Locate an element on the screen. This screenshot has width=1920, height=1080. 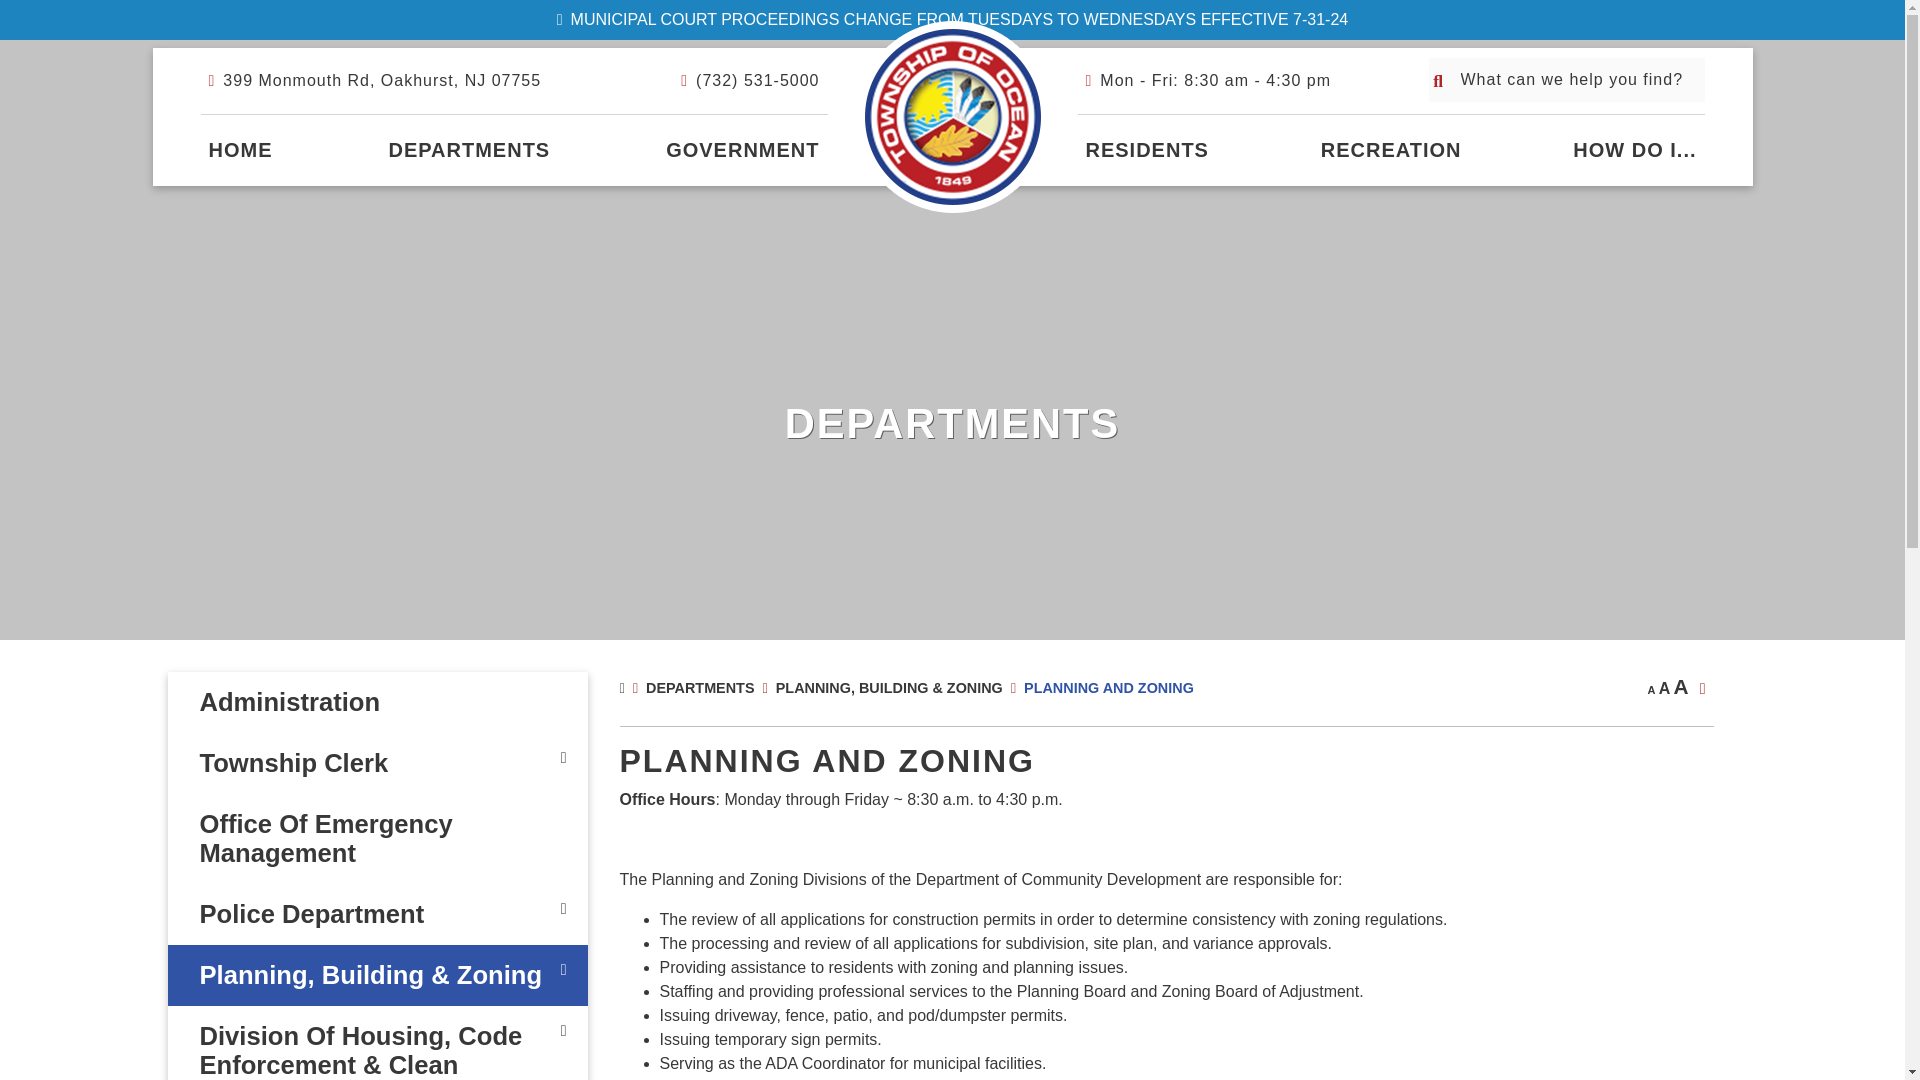
Our office is located at 399 Monmouth Rd, Oakhurst, NJ 07755 is located at coordinates (374, 80).